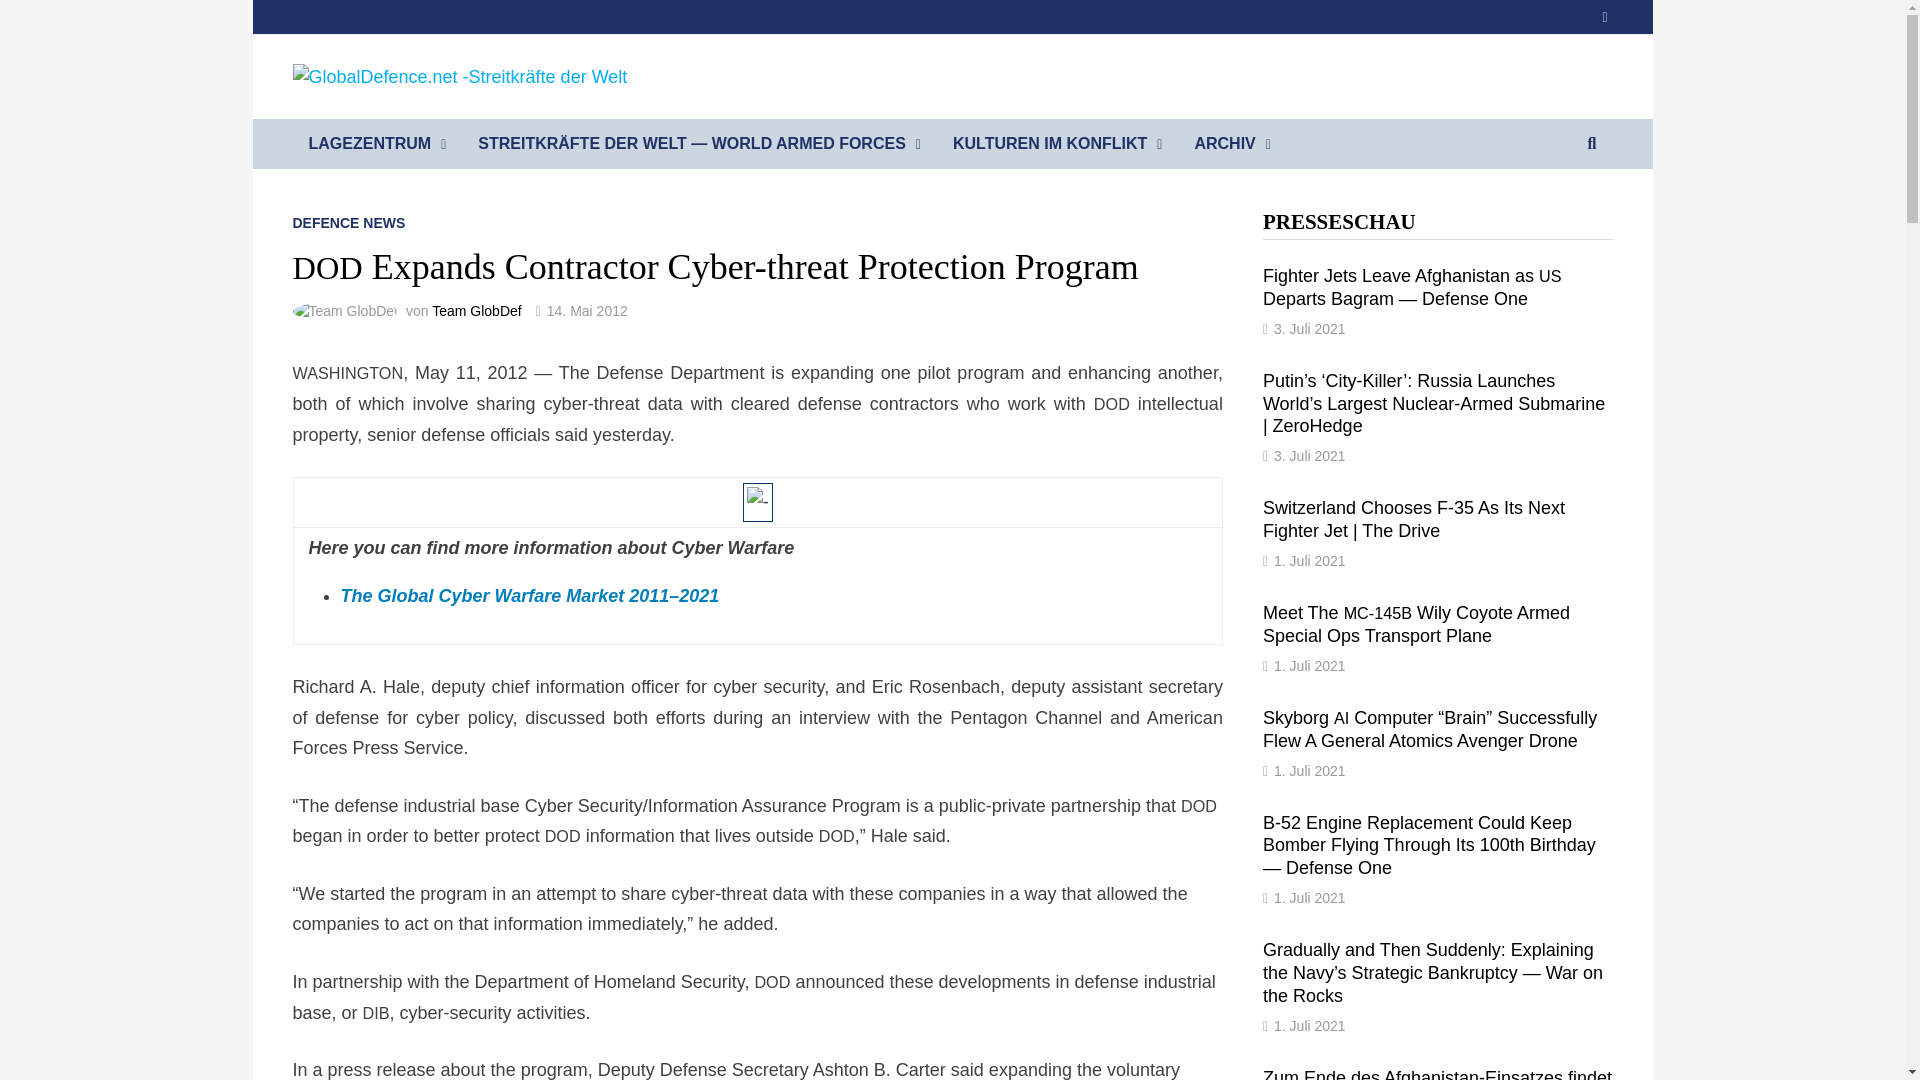 The height and width of the screenshot is (1080, 1920). I want to click on ARCHIV, so click(1232, 143).